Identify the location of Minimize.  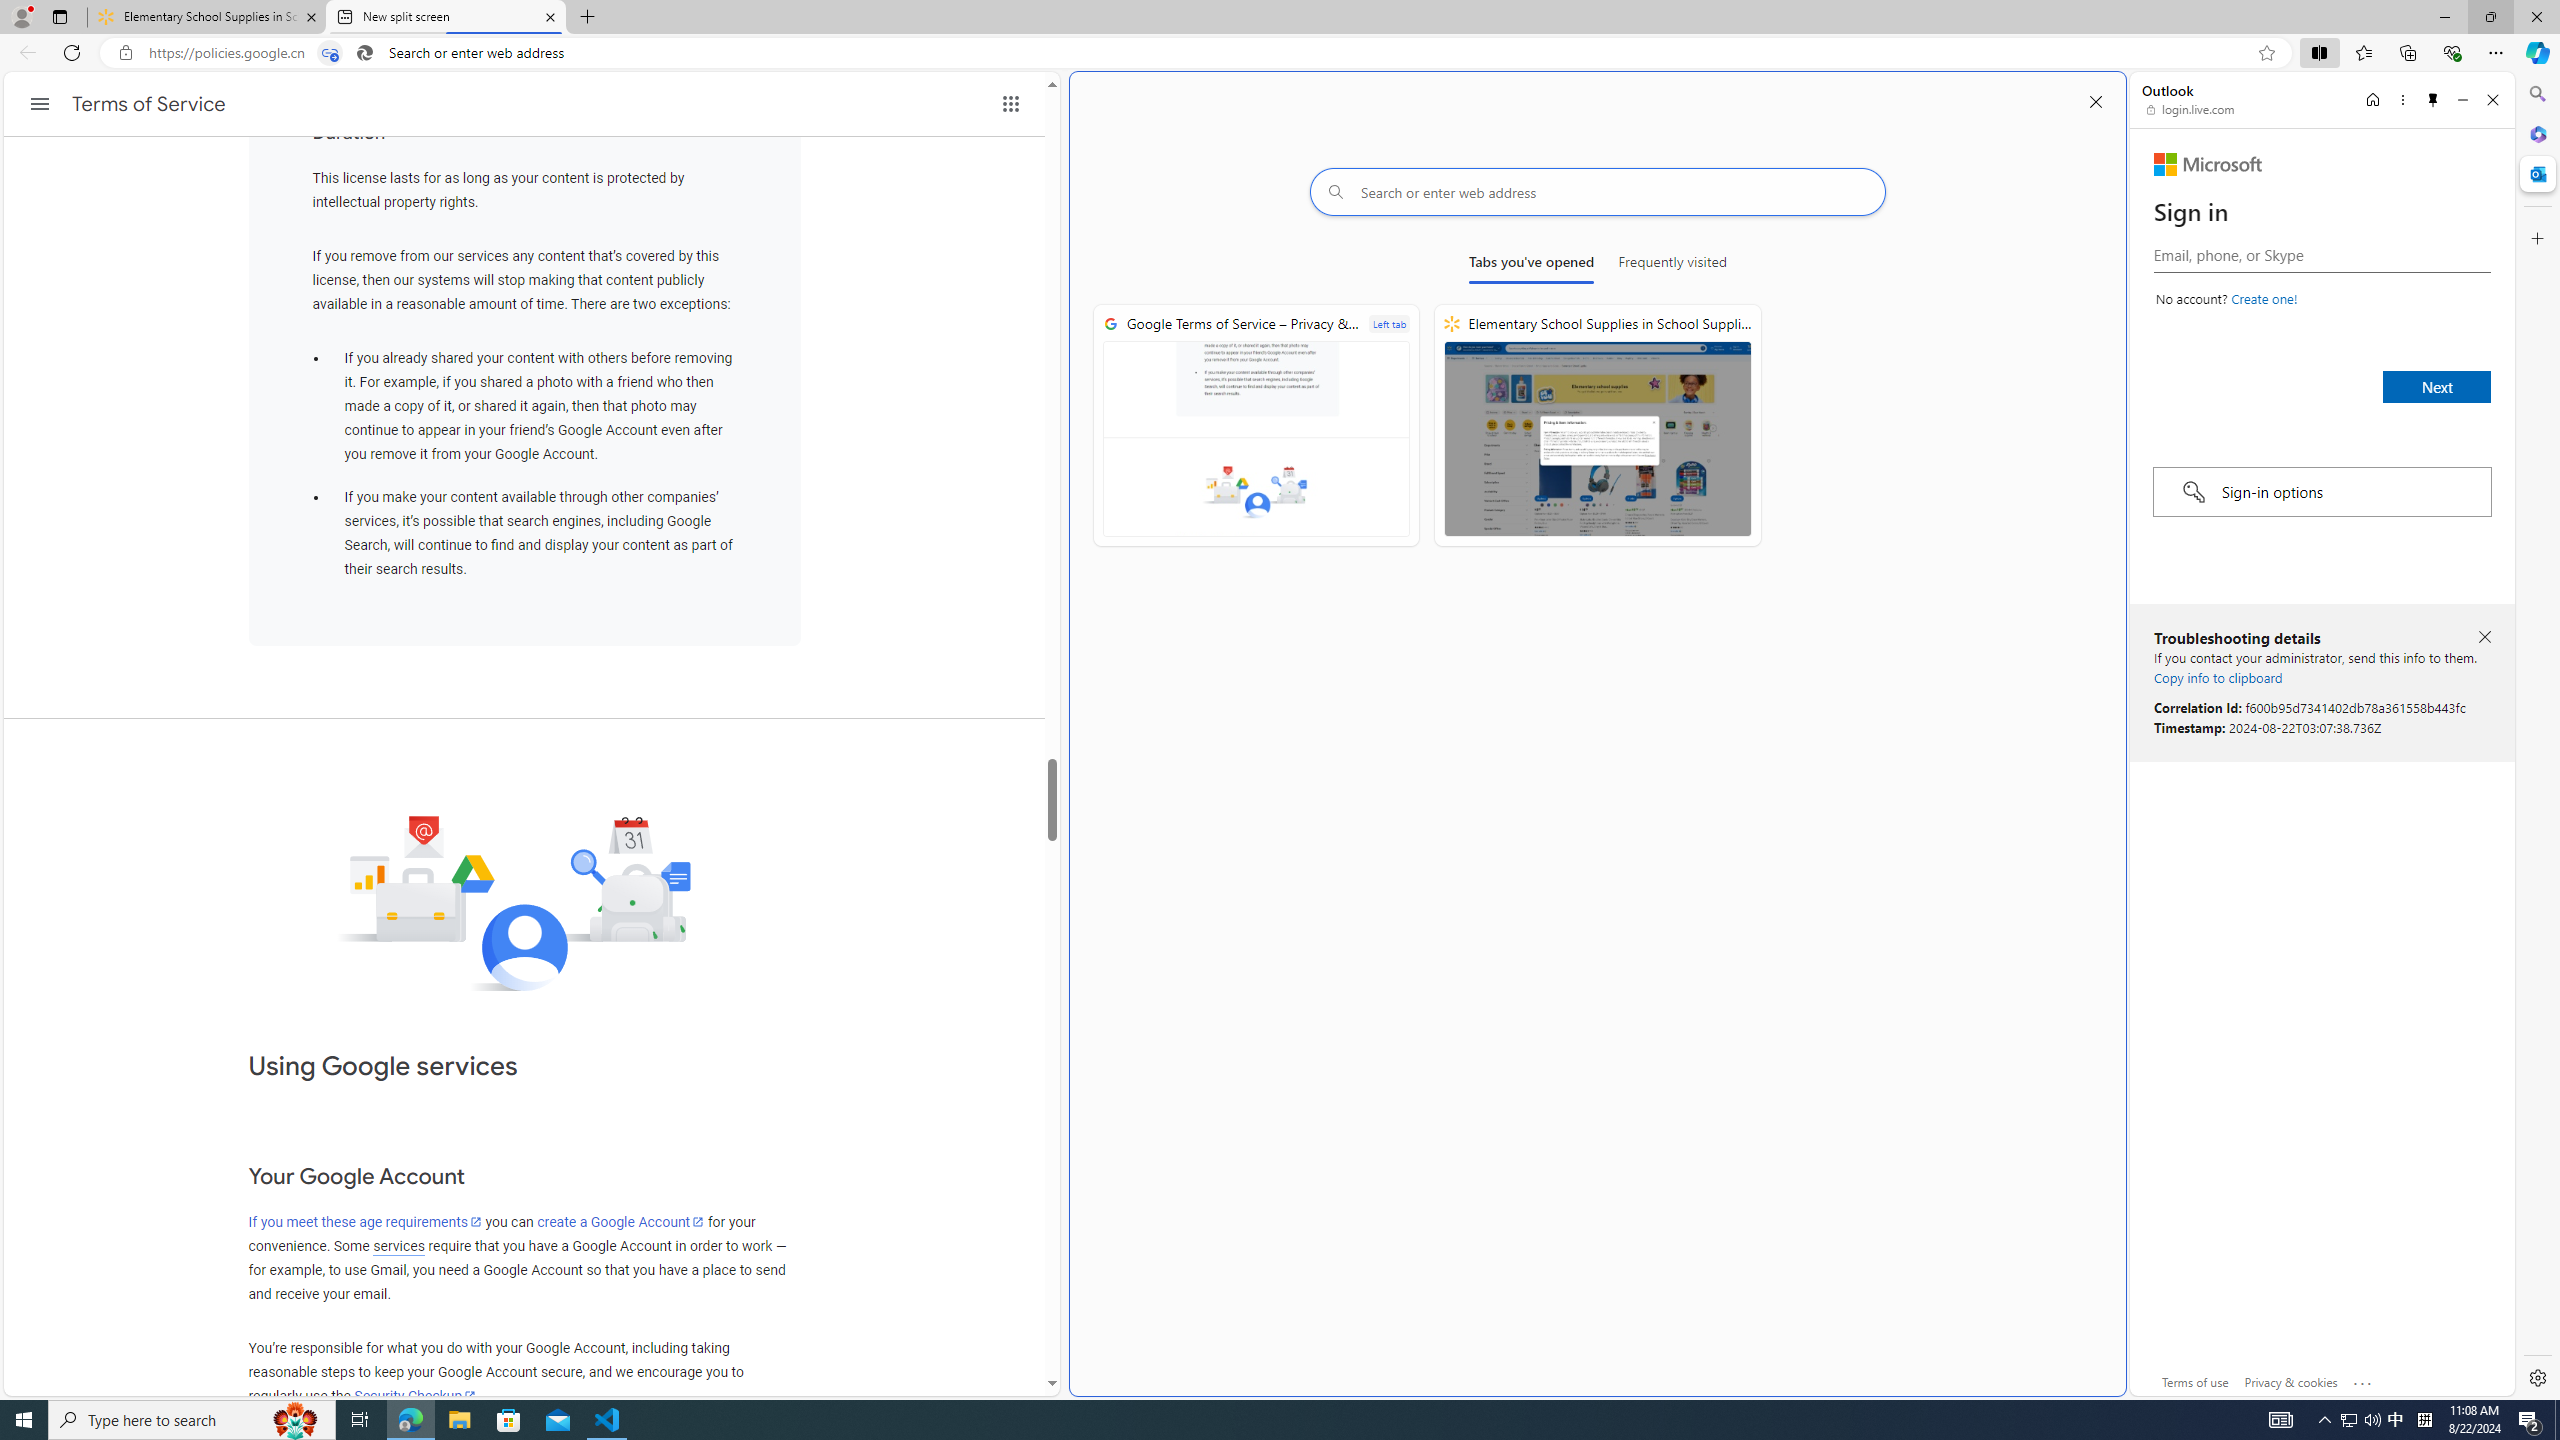
(2464, 100).